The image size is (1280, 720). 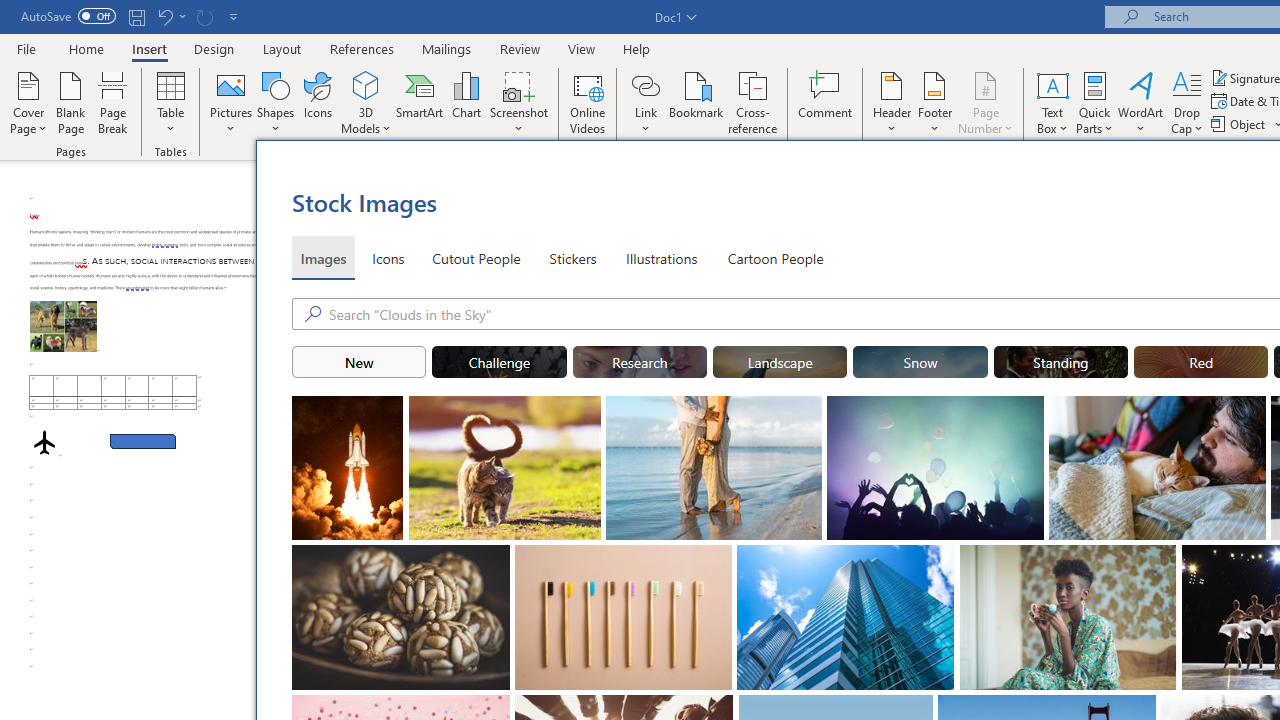 I want to click on Object..., so click(x=1240, y=124).